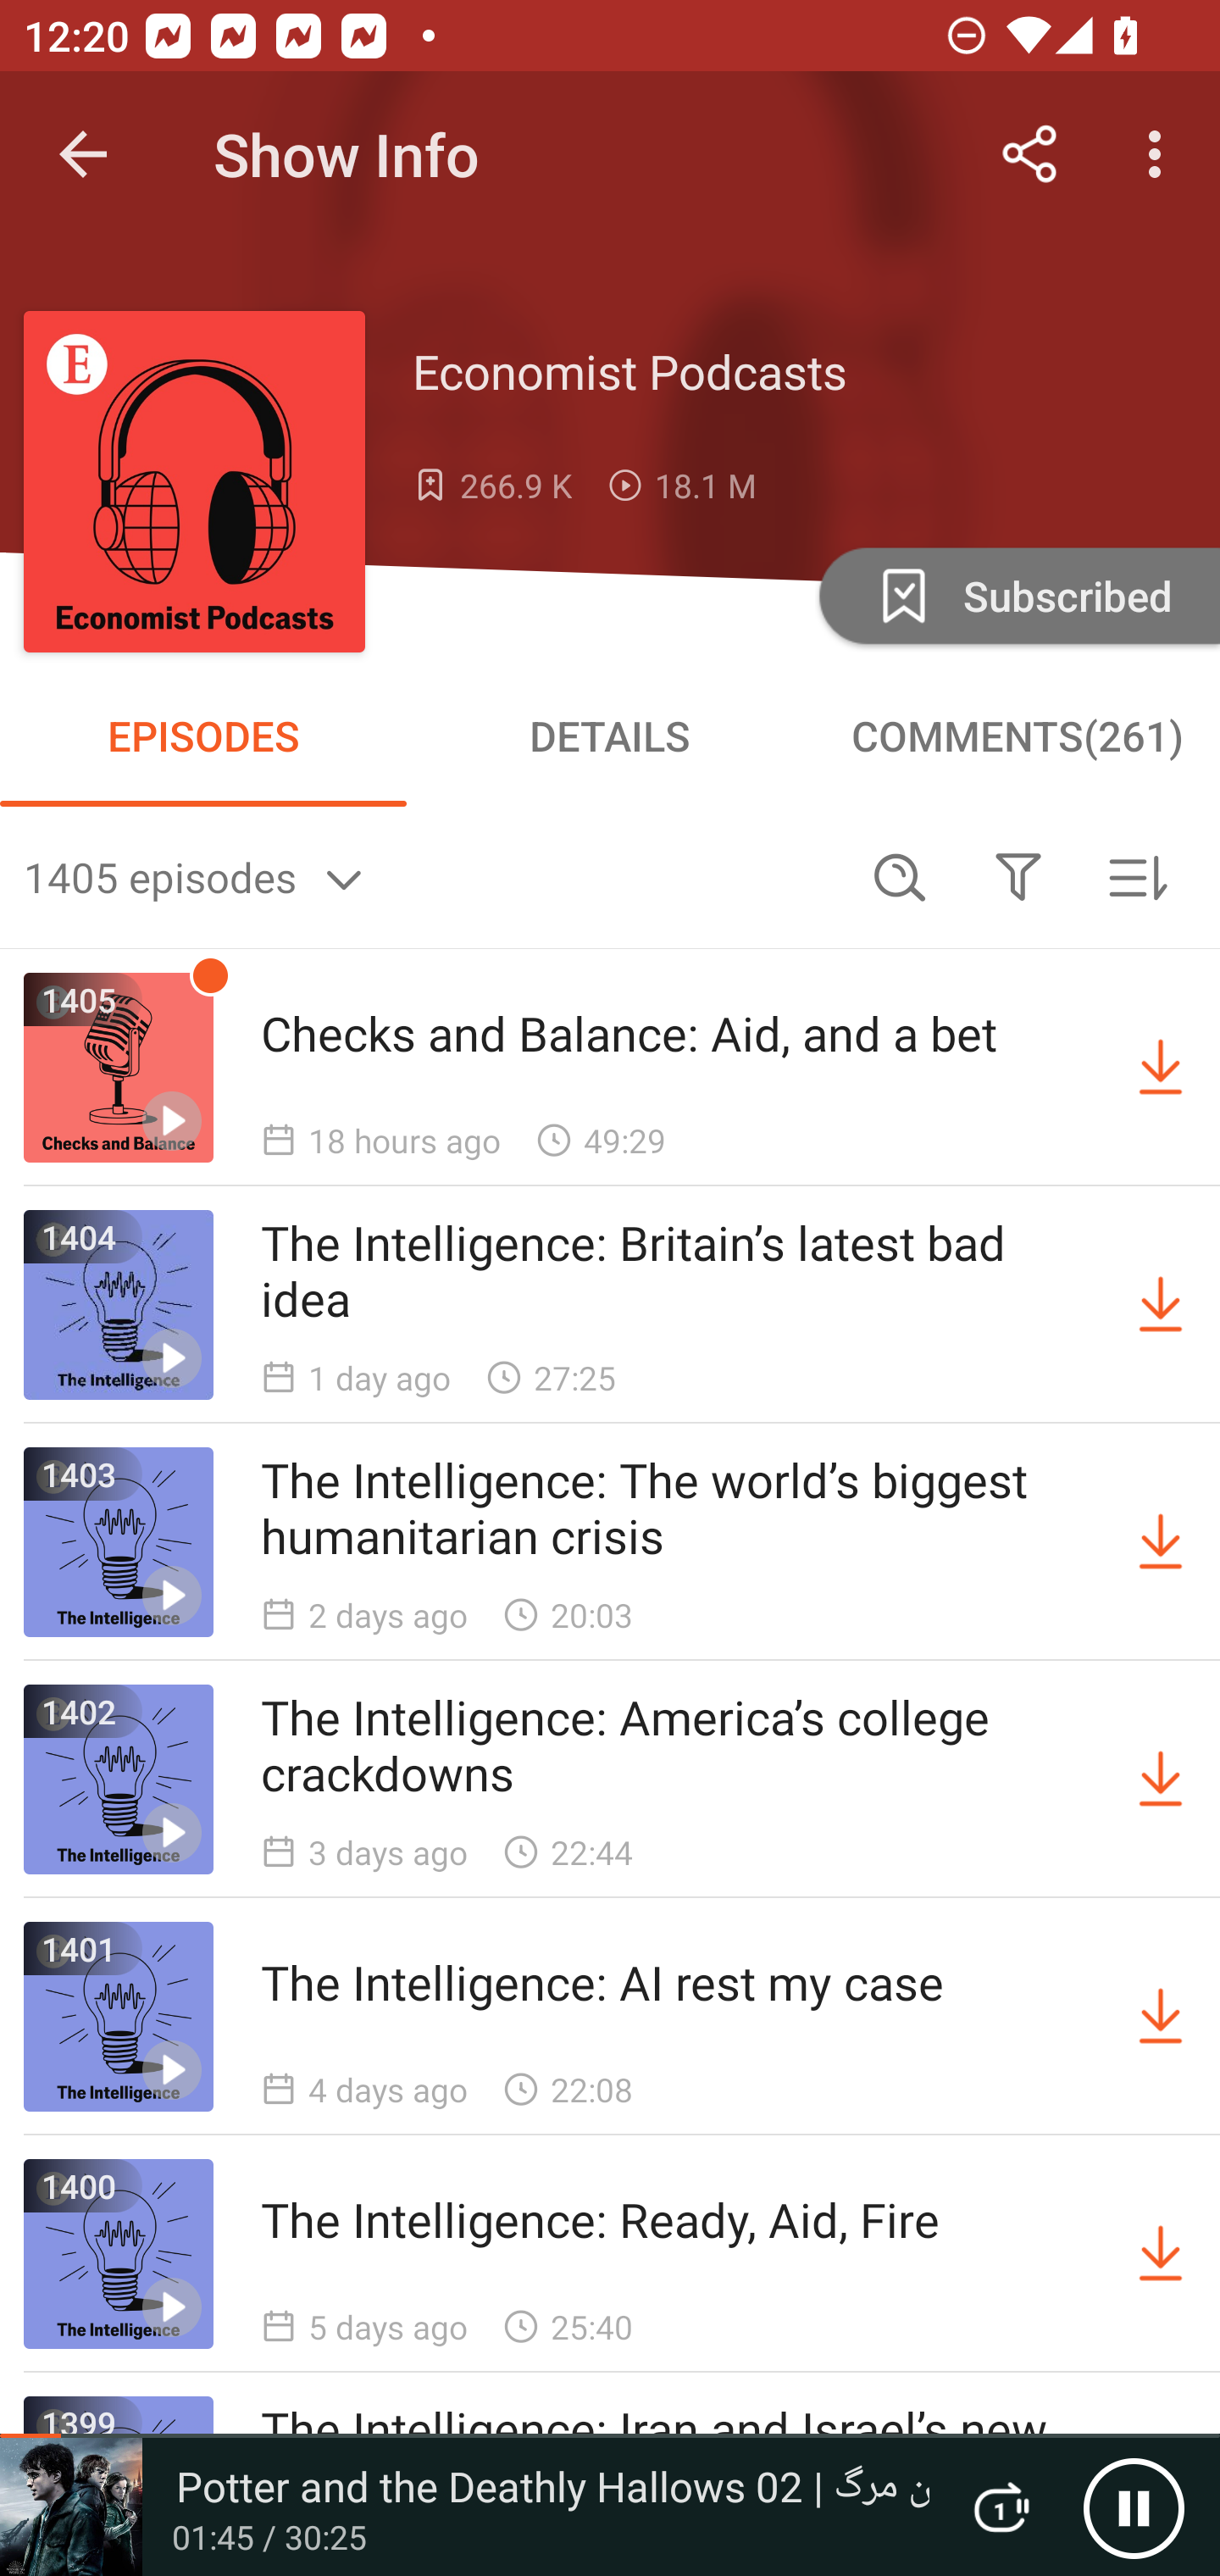  I want to click on Pause, so click(1134, 2507).